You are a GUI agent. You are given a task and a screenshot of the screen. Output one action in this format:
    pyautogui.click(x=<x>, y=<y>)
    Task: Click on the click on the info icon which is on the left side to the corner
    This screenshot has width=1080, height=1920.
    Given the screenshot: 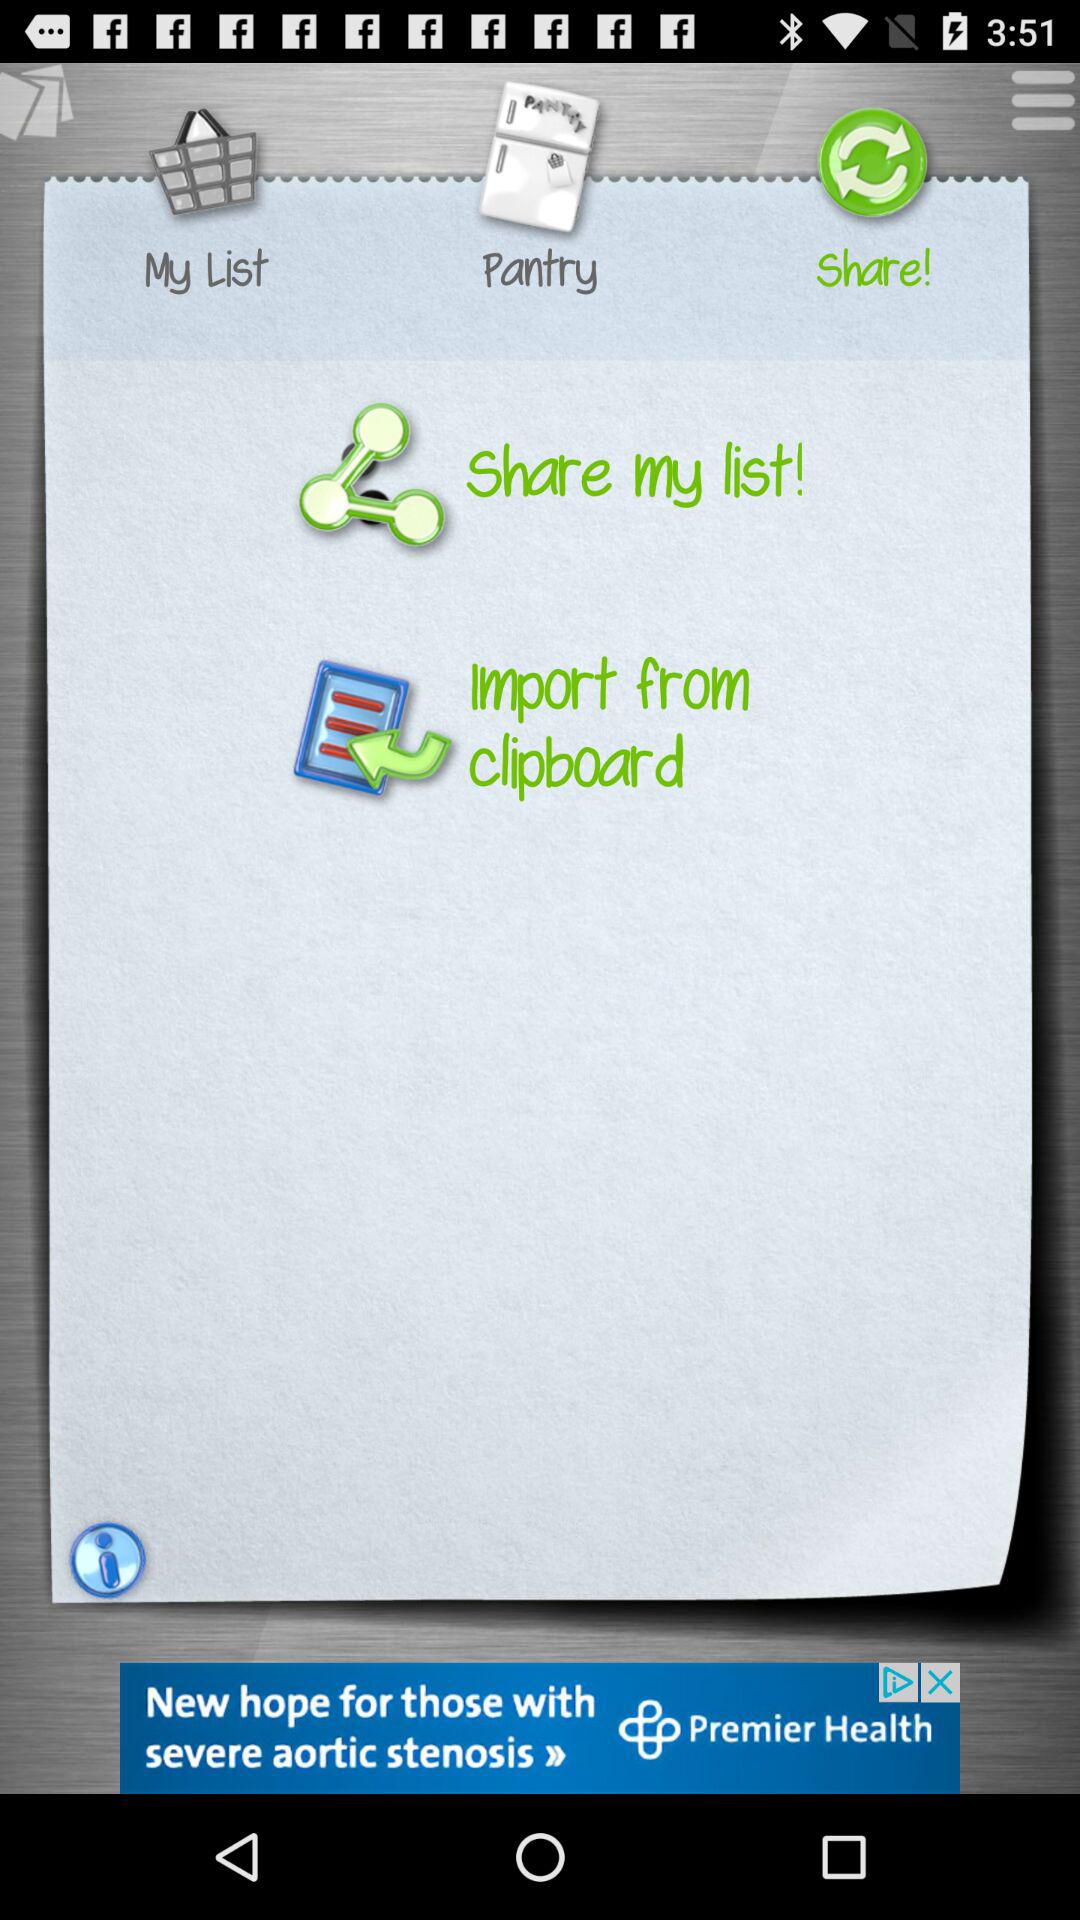 What is the action you would take?
    pyautogui.click(x=105, y=1560)
    